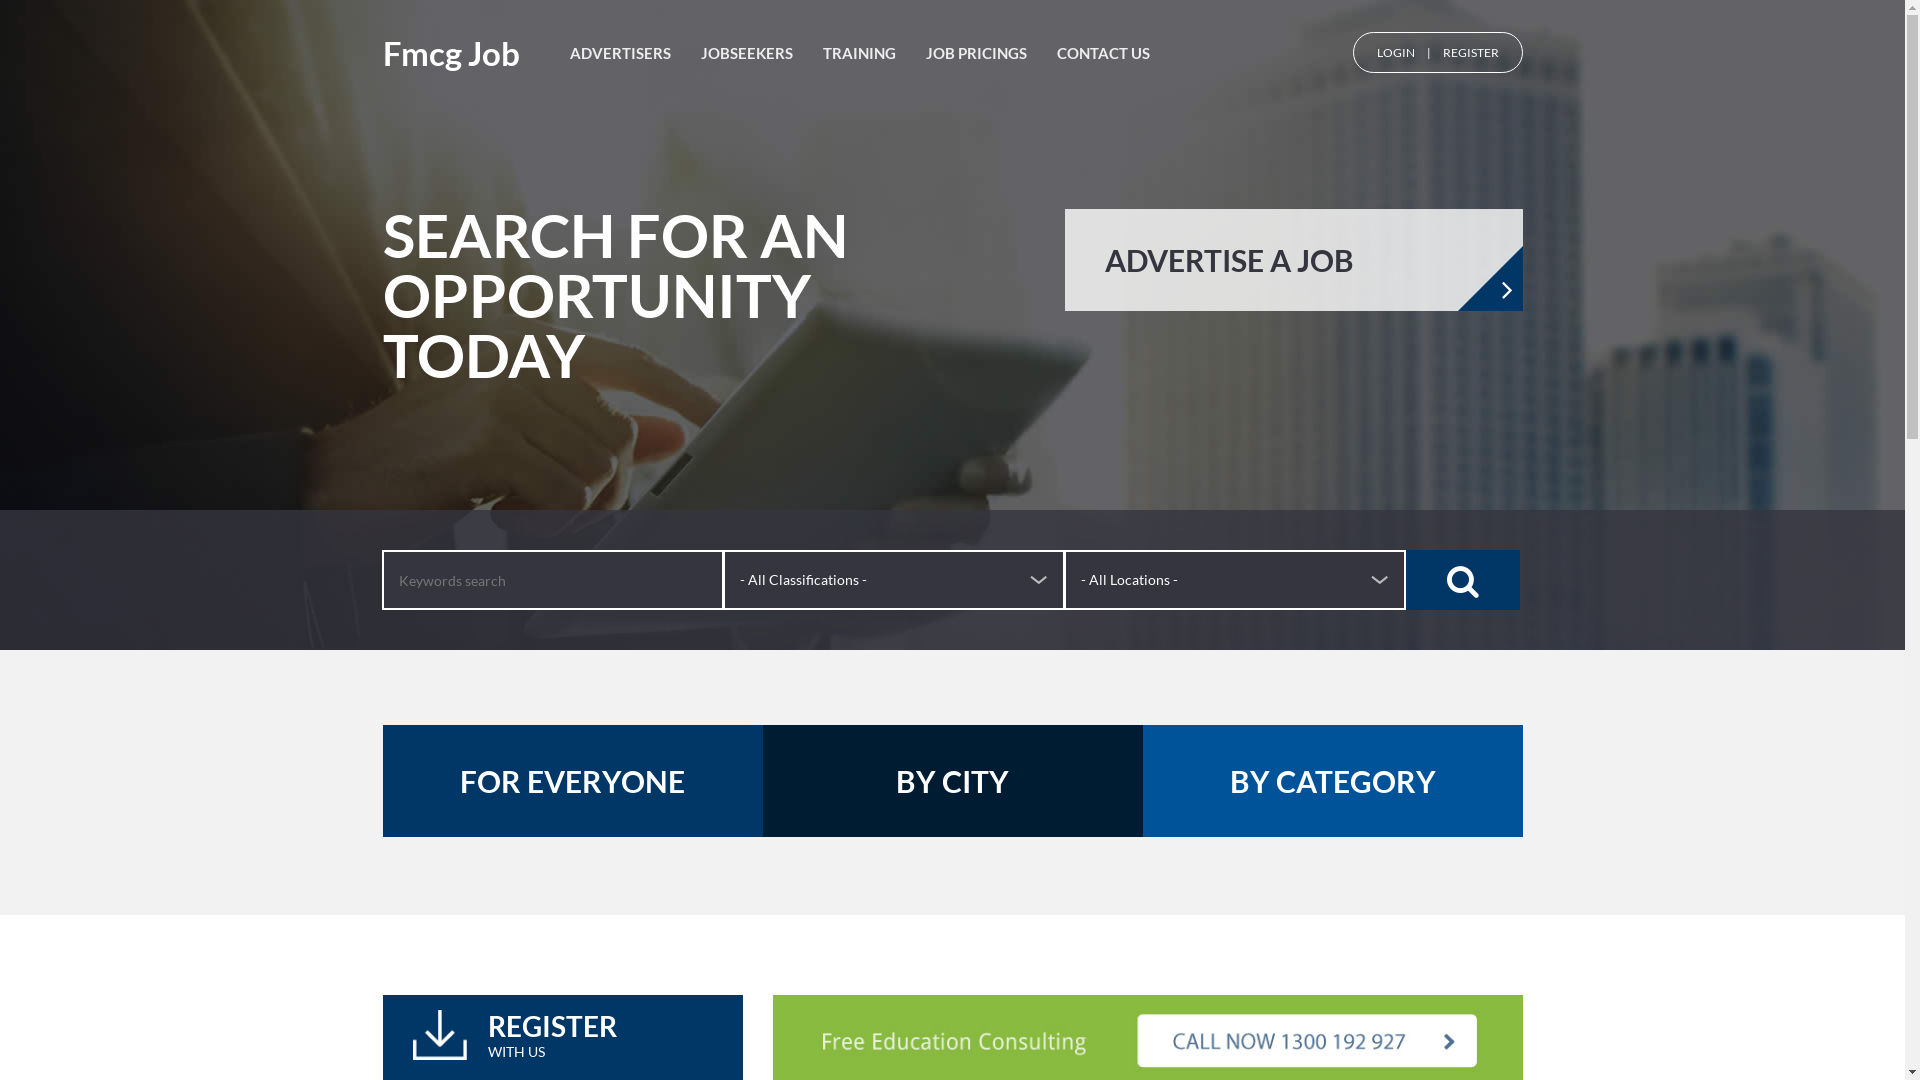 This screenshot has width=1920, height=1080. Describe the element at coordinates (976, 54) in the screenshot. I see `JOB PRICINGS` at that location.